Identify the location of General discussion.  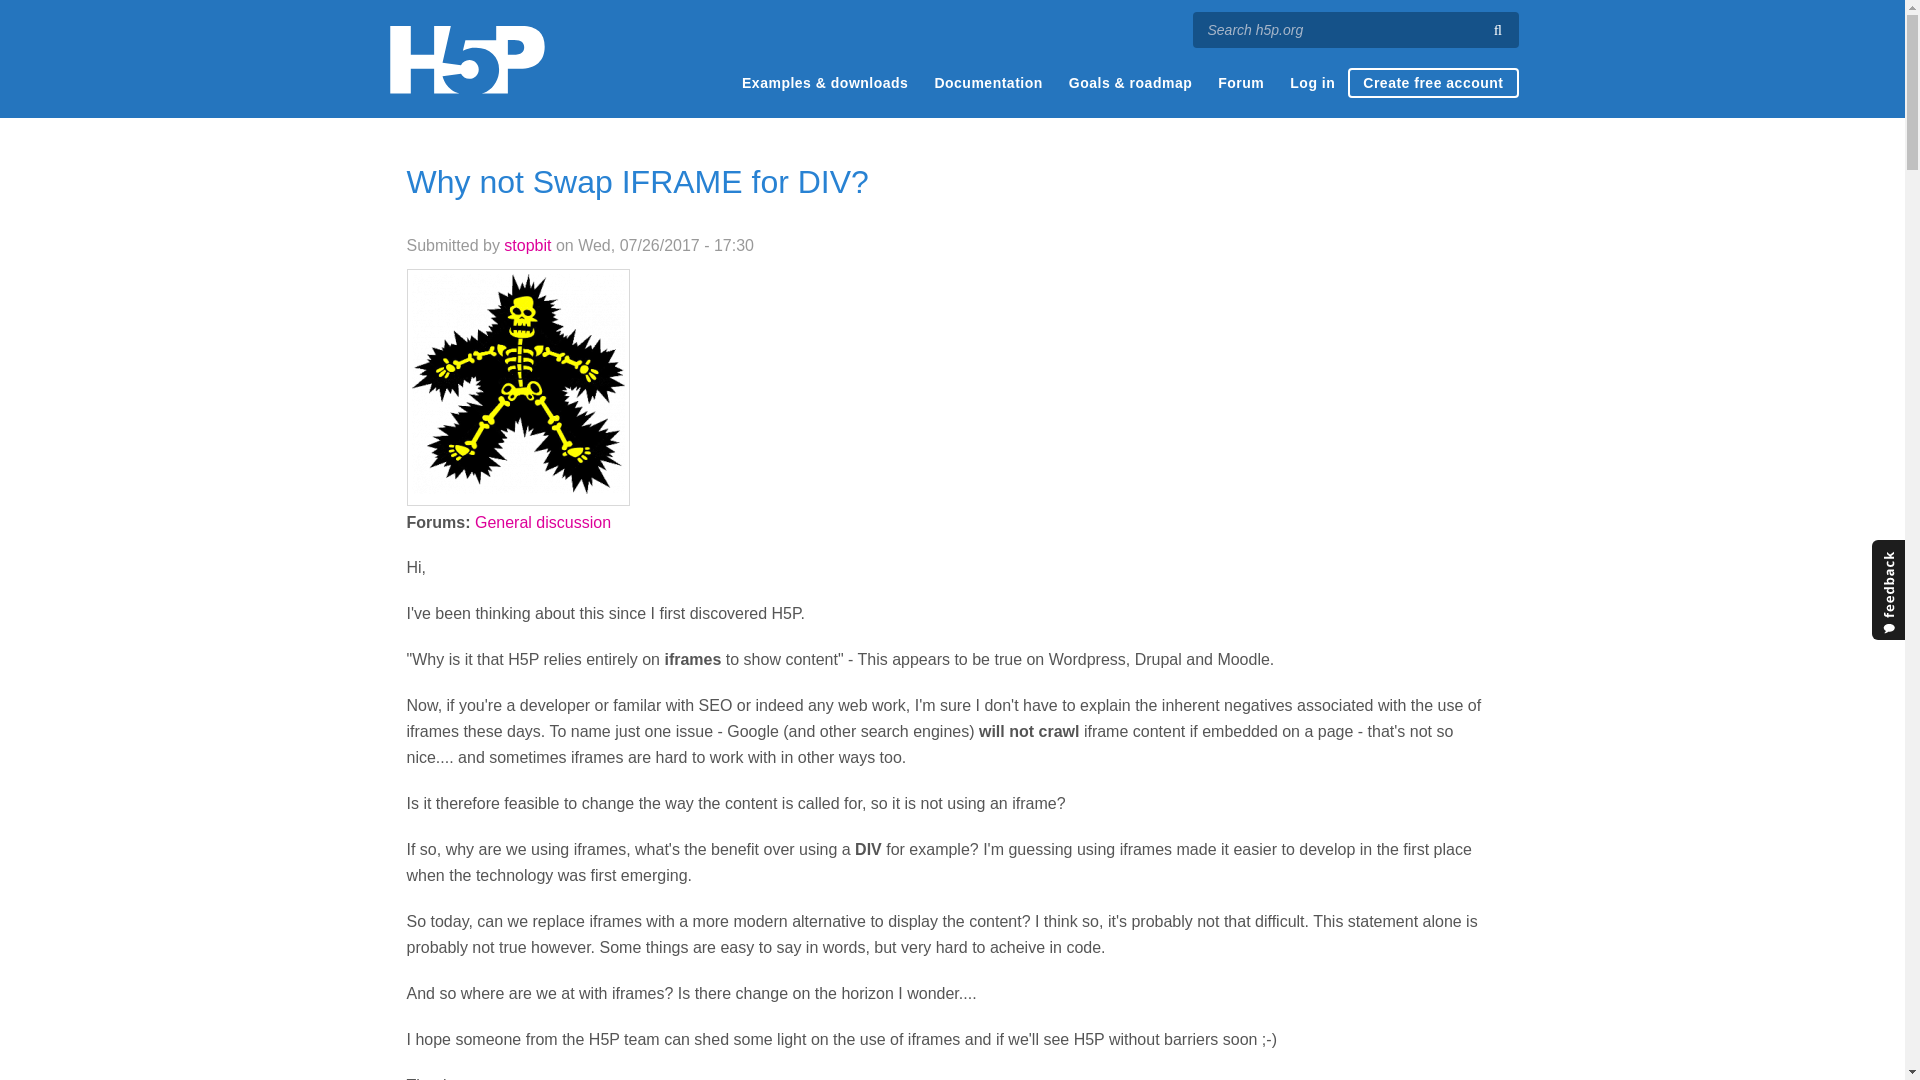
(542, 522).